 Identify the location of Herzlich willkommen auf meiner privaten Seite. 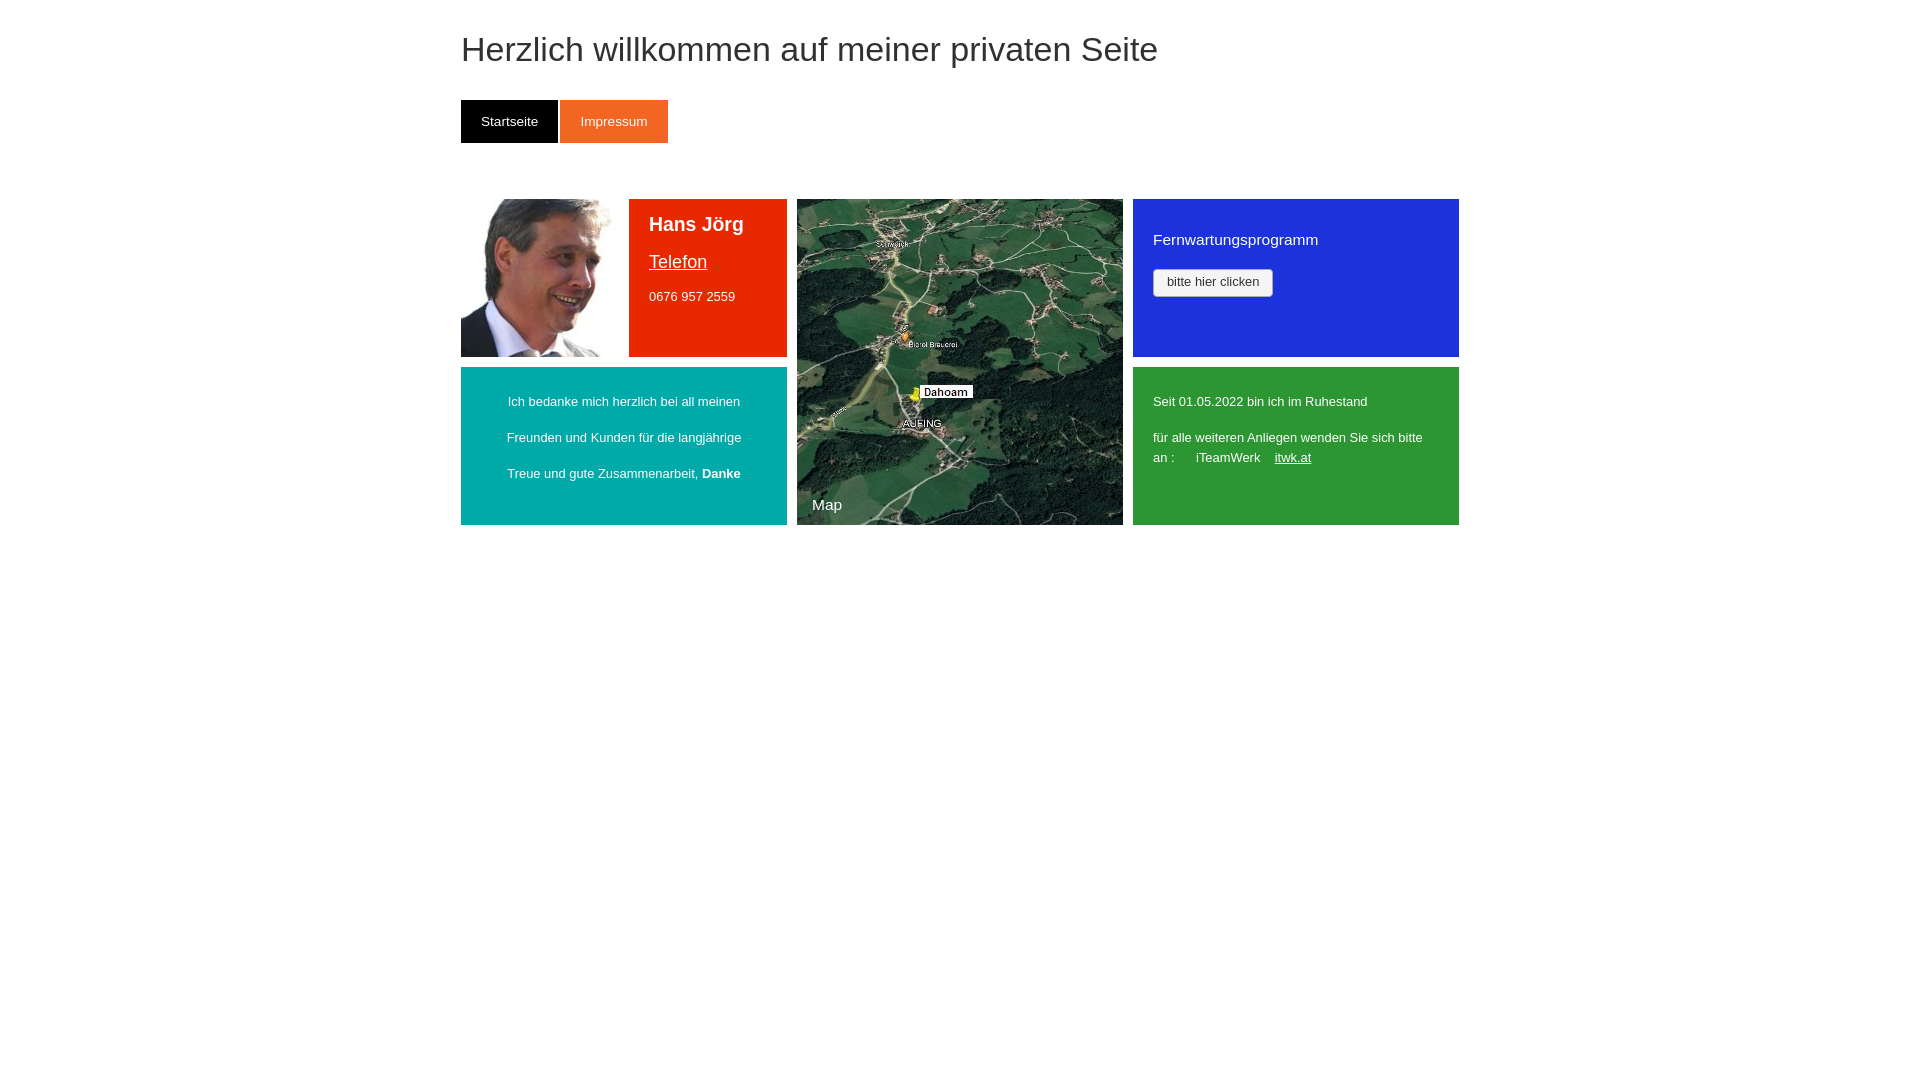
(810, 49).